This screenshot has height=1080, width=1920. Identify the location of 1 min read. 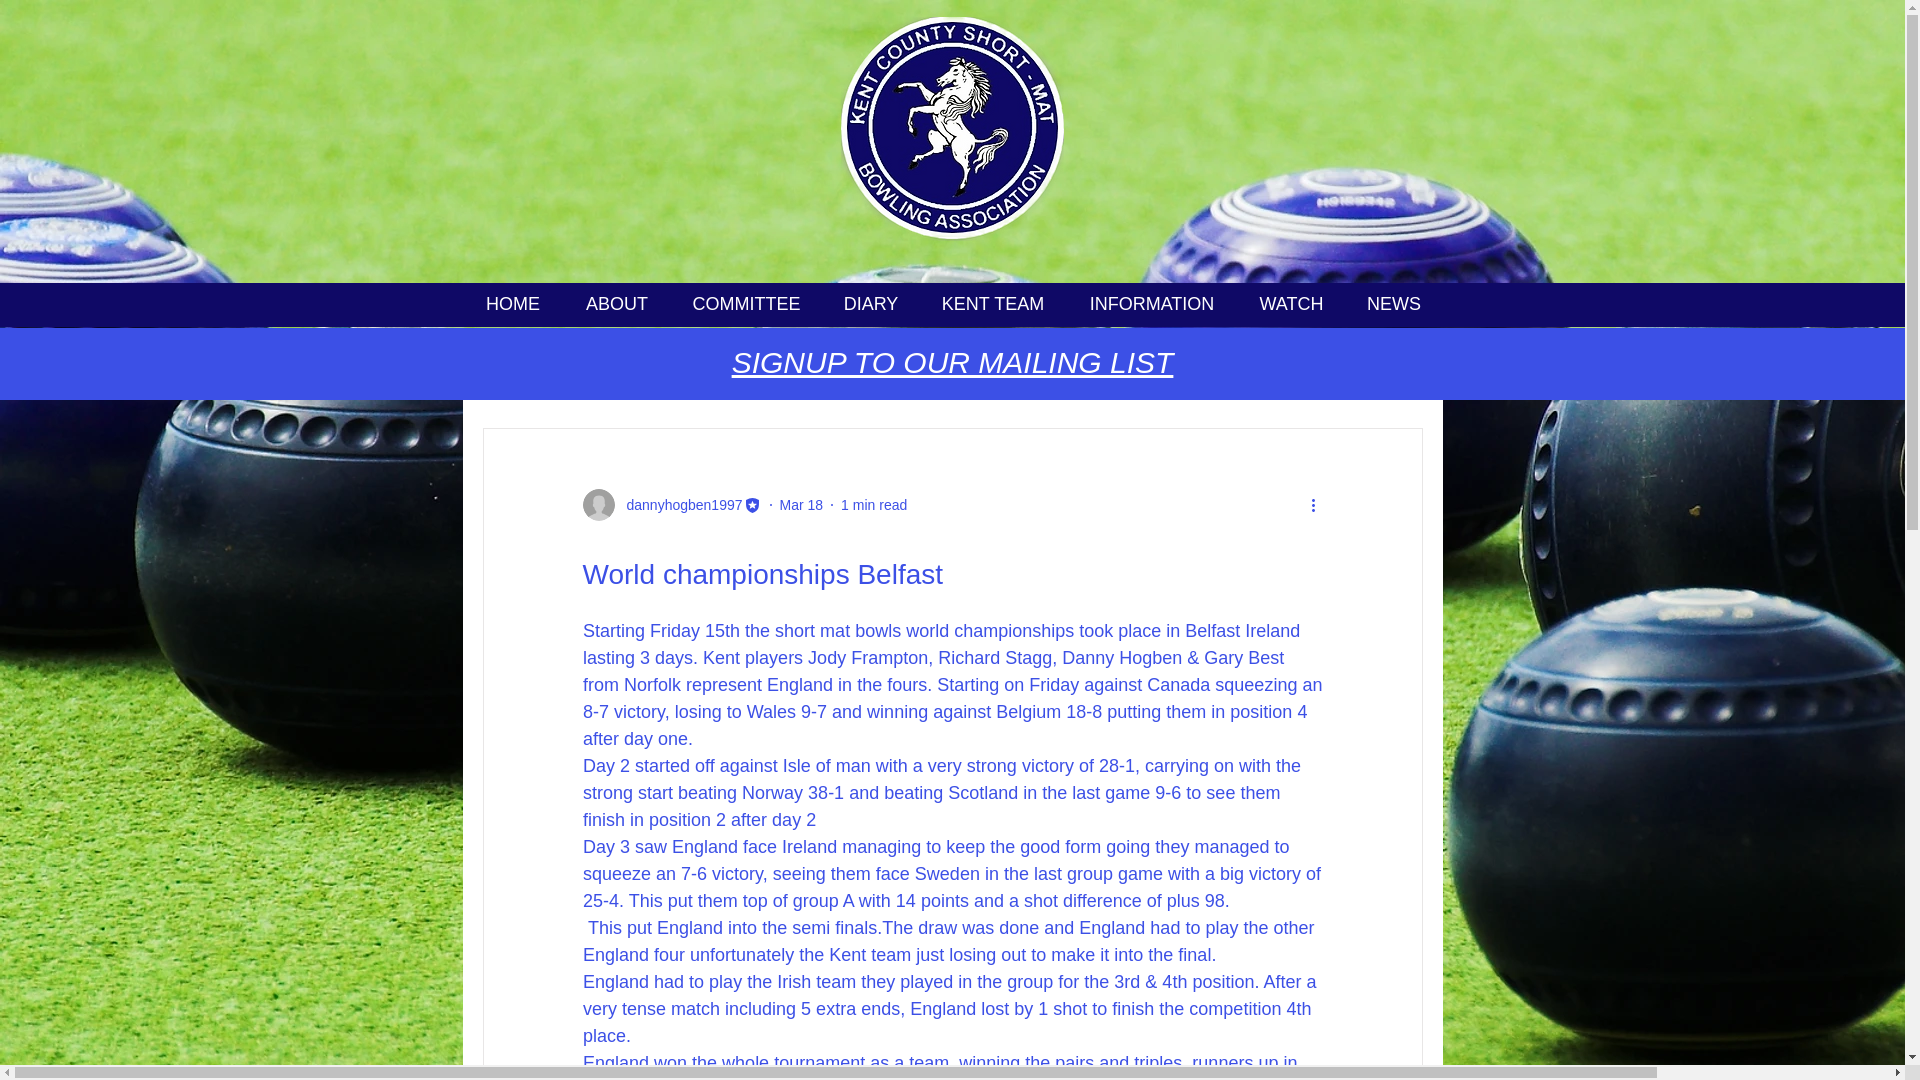
(873, 503).